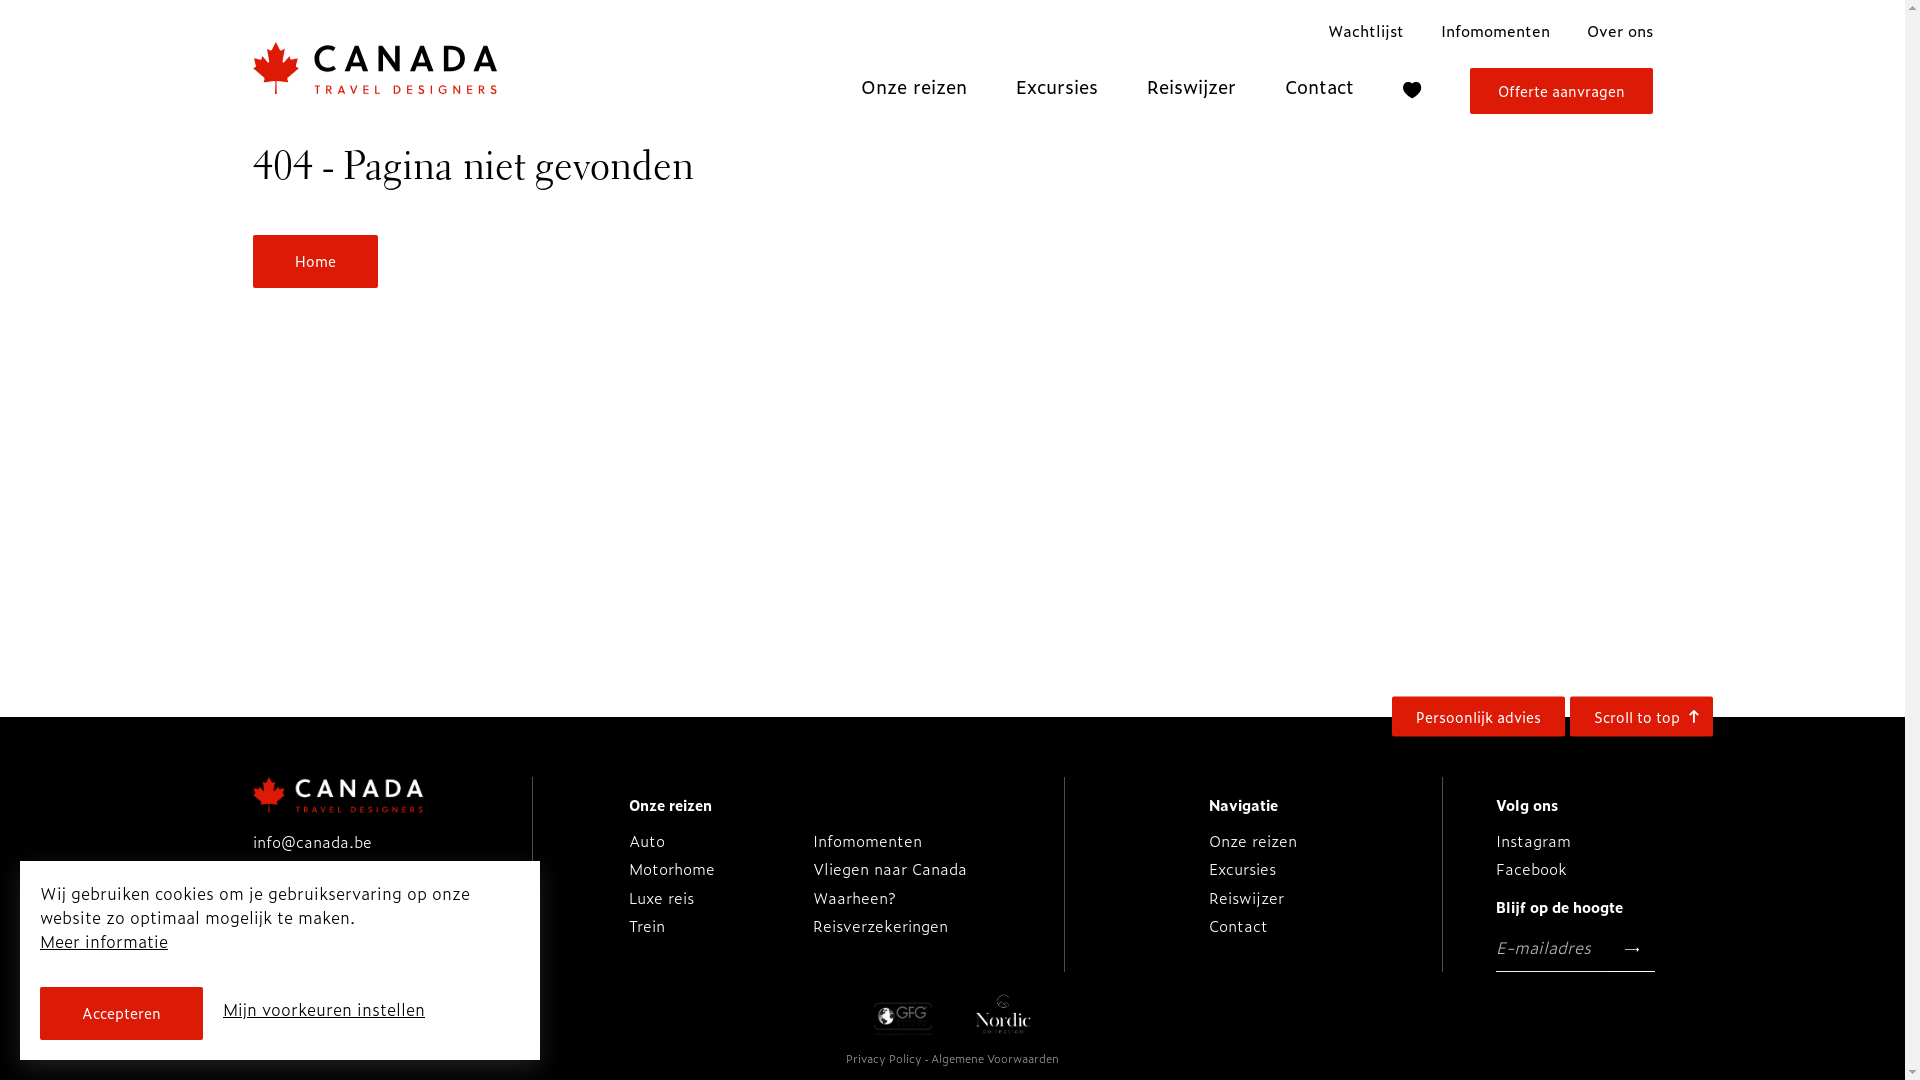 This screenshot has height=1080, width=1920. Describe the element at coordinates (1253, 840) in the screenshot. I see `Onze reizen` at that location.